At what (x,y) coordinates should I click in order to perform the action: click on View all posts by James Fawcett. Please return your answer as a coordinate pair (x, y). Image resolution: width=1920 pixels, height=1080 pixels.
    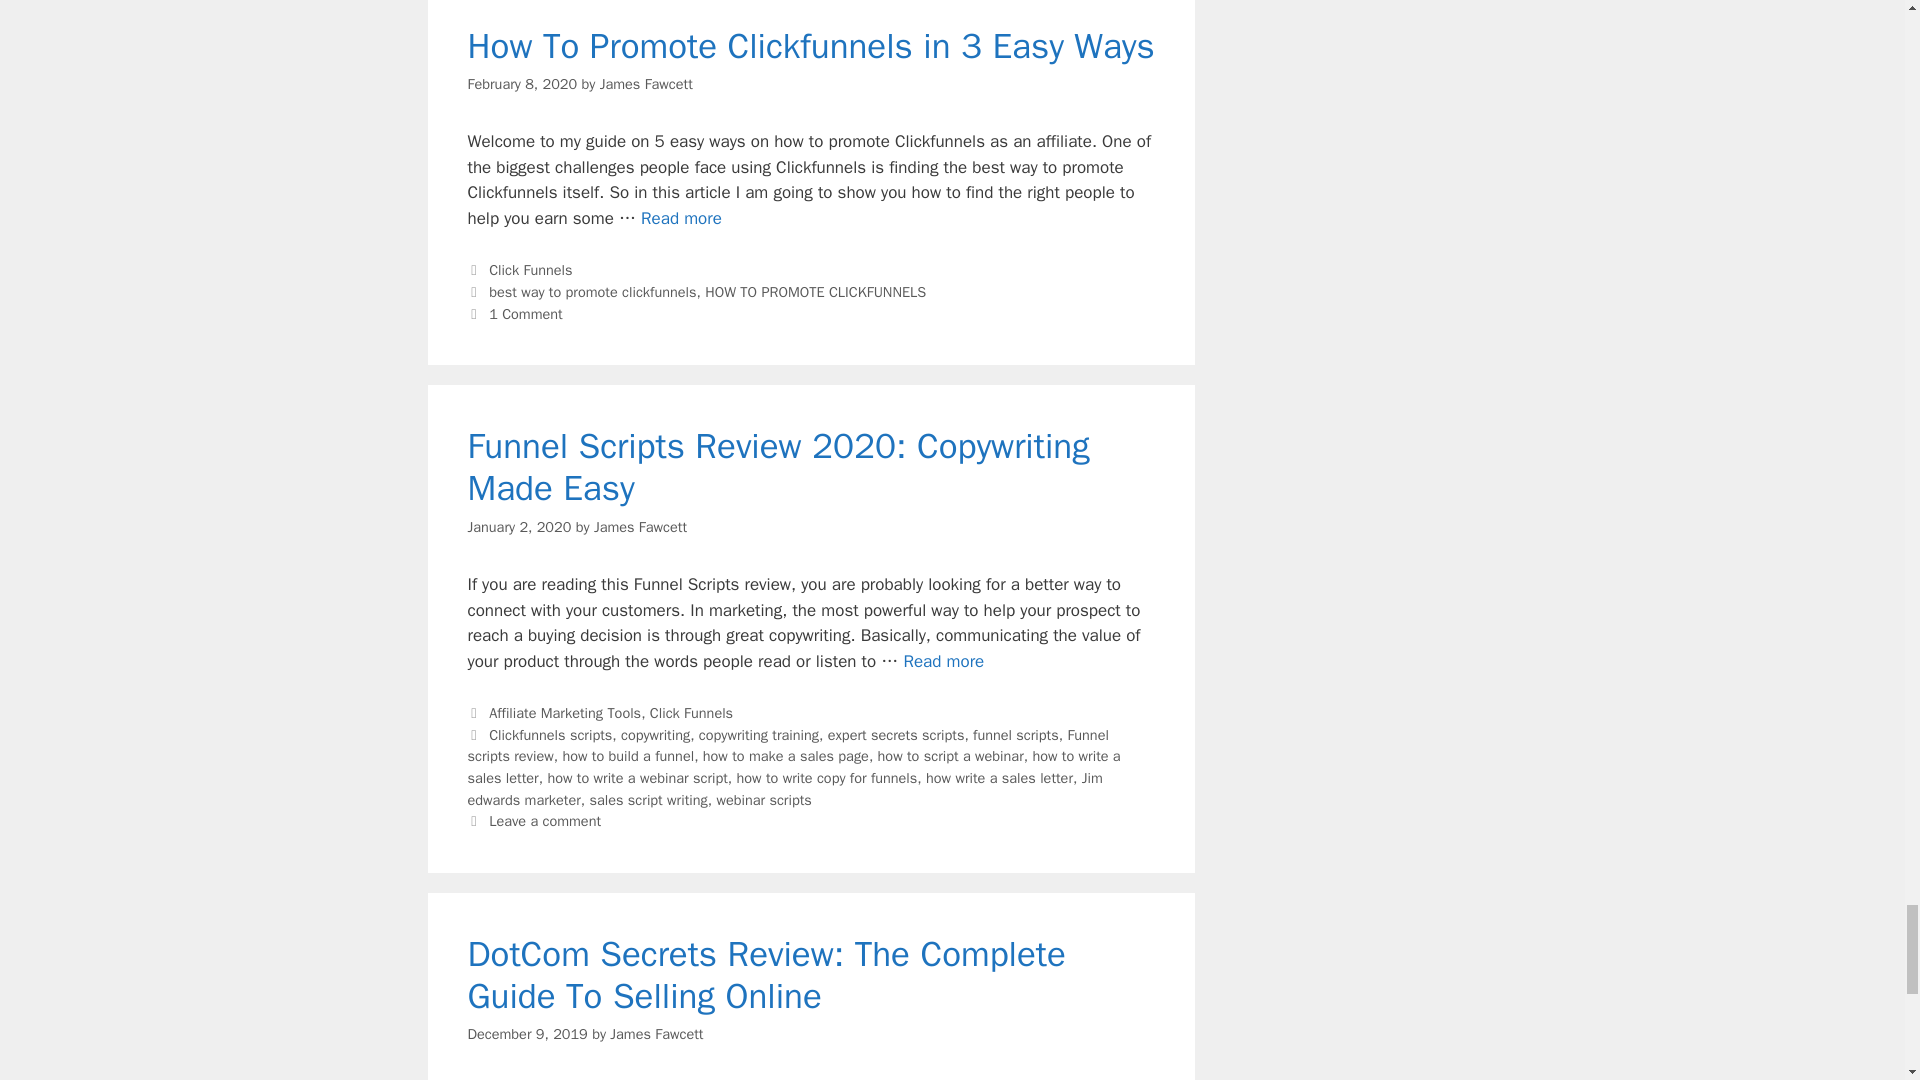
    Looking at the image, I should click on (656, 1034).